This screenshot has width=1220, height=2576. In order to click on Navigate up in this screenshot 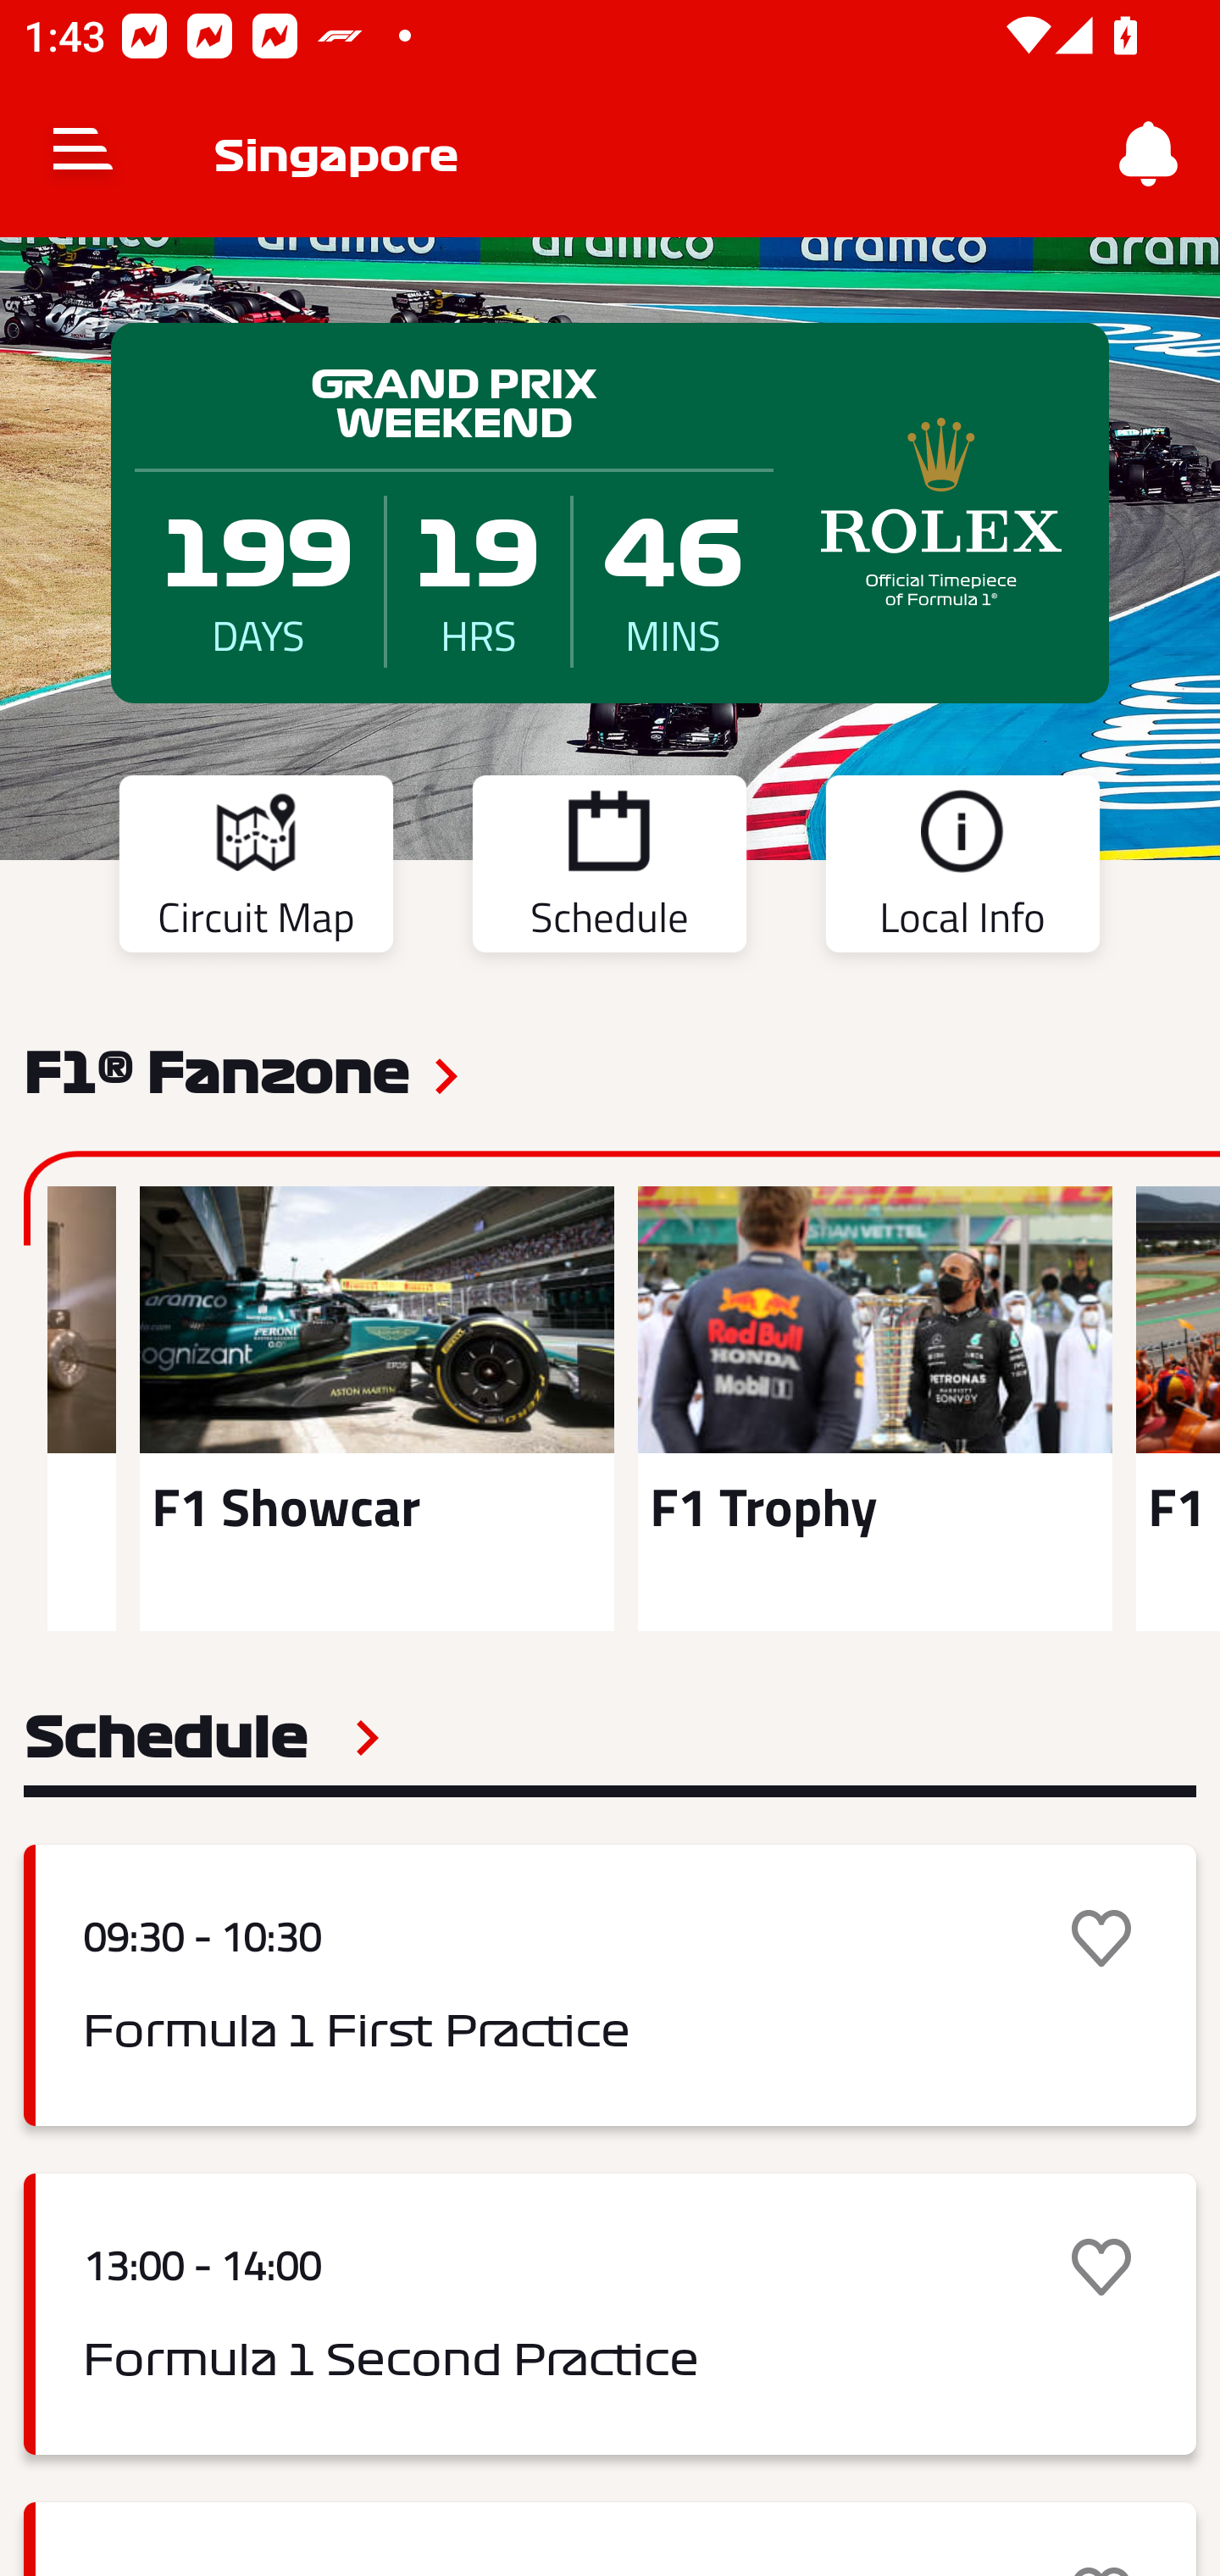, I will do `click(83, 154)`.